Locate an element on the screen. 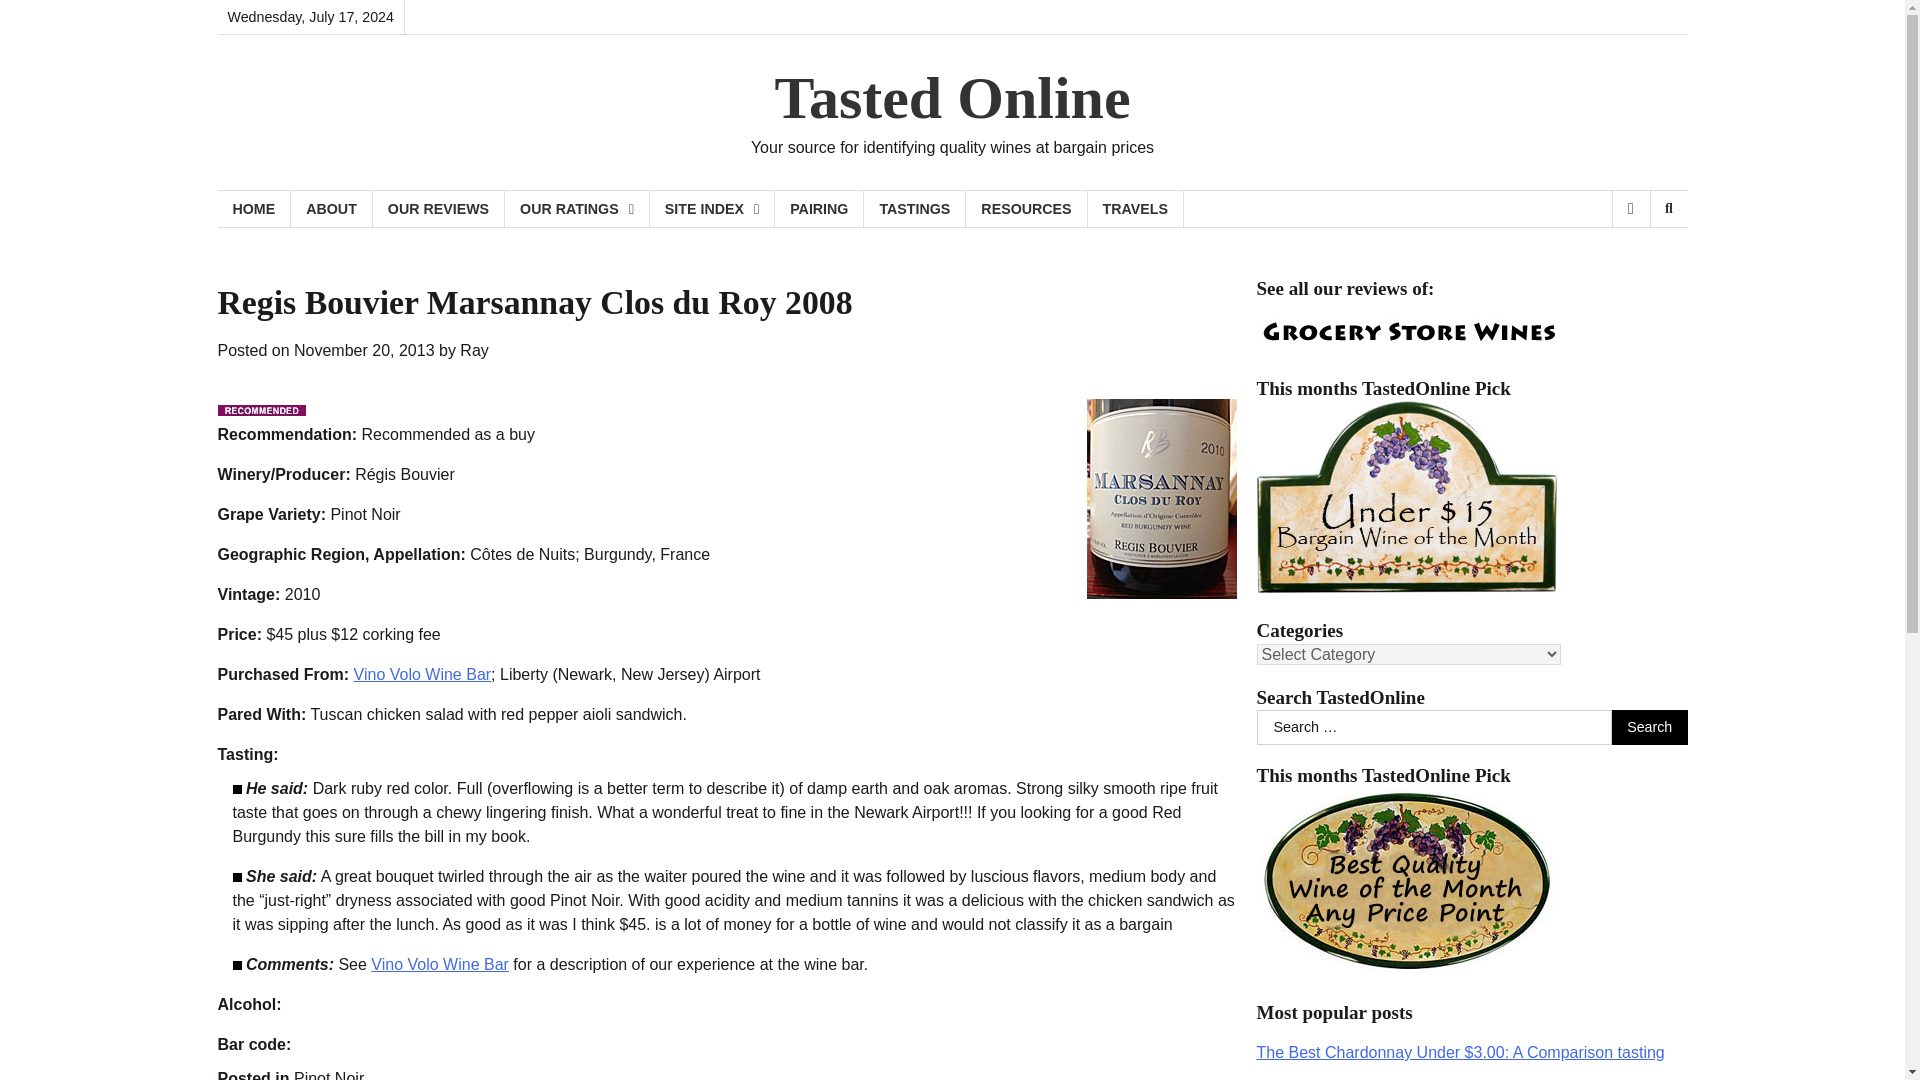 The height and width of the screenshot is (1080, 1920). TASTINGS is located at coordinates (914, 209).